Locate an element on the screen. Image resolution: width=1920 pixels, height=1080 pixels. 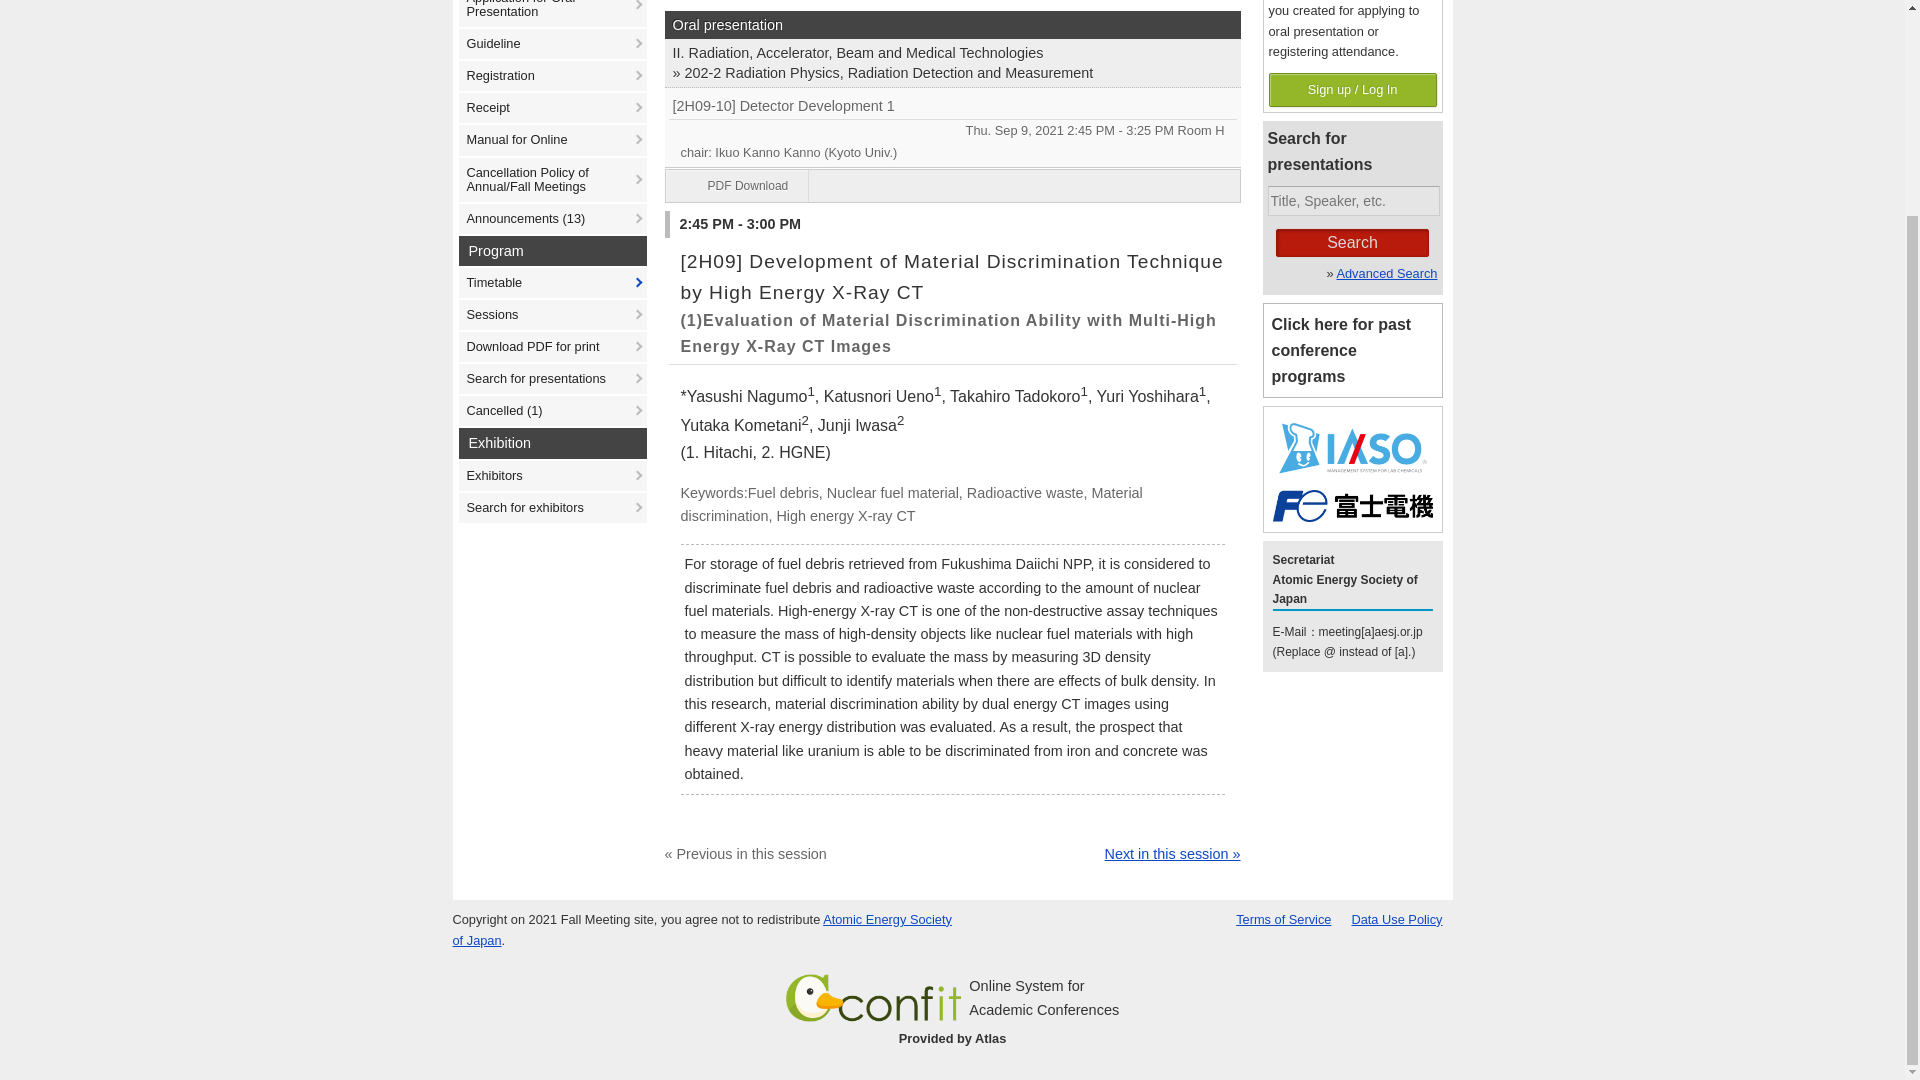
Terms of Service is located at coordinates (1283, 918).